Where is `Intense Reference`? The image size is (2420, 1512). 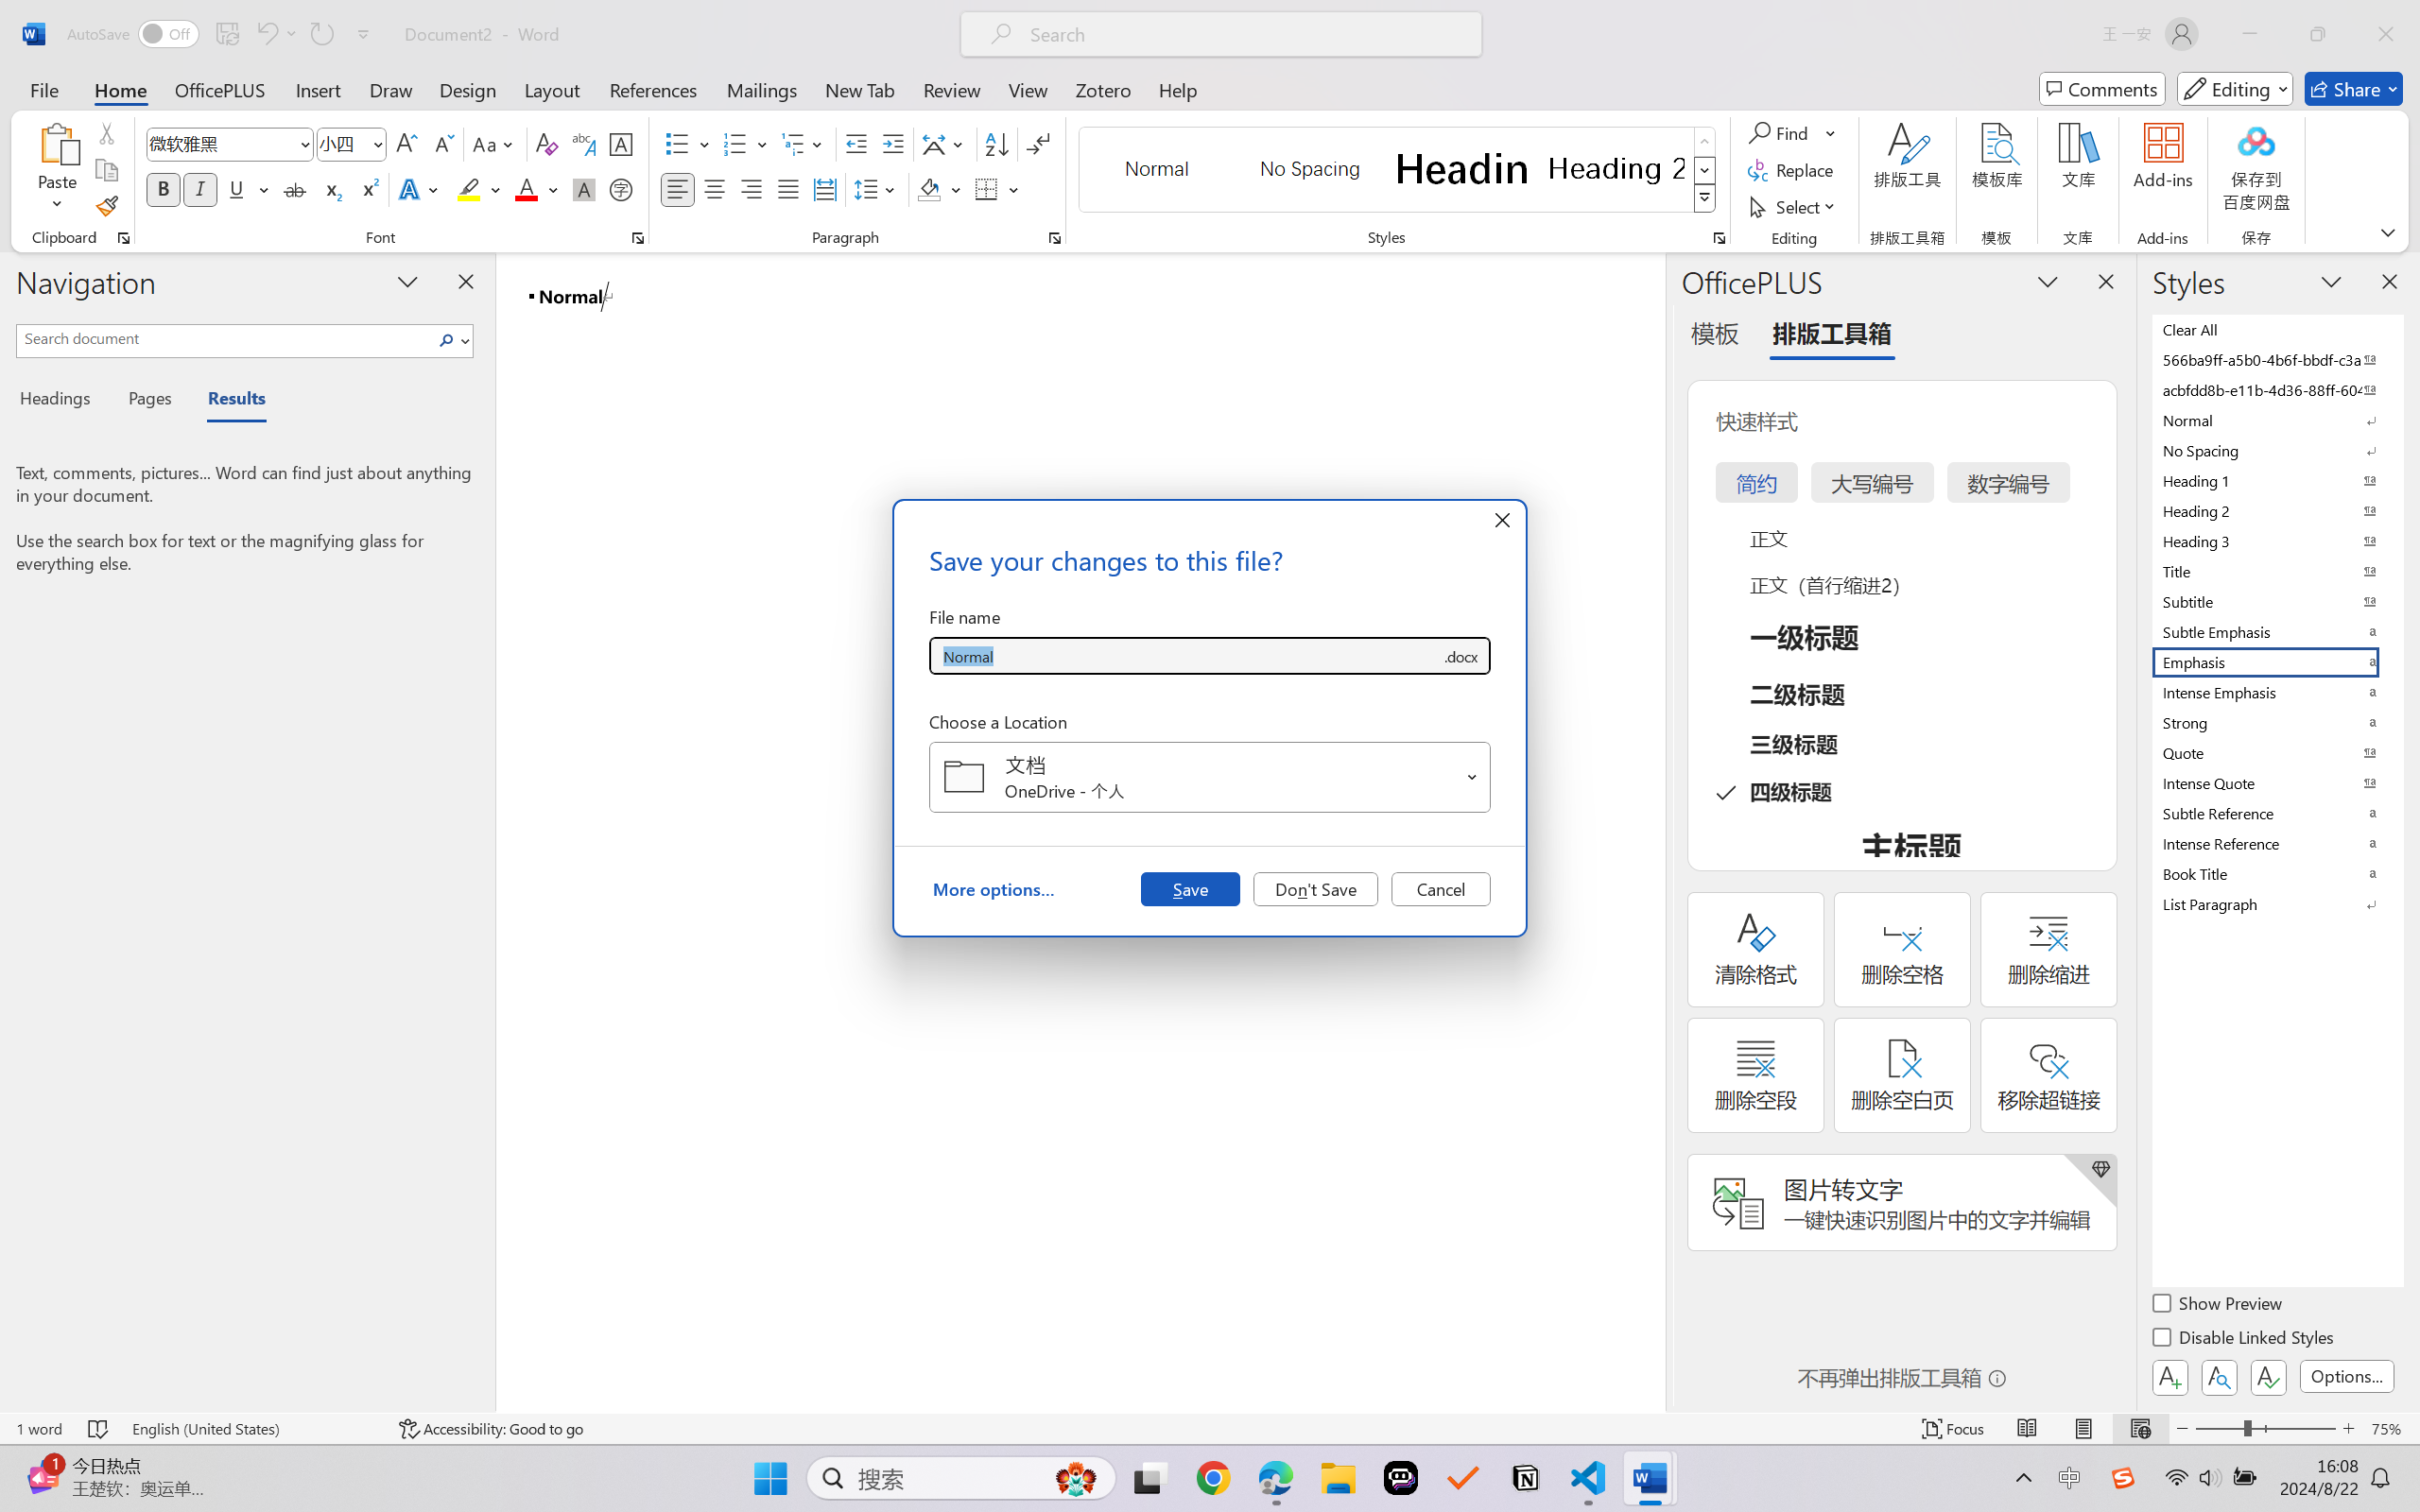 Intense Reference is located at coordinates (2276, 843).